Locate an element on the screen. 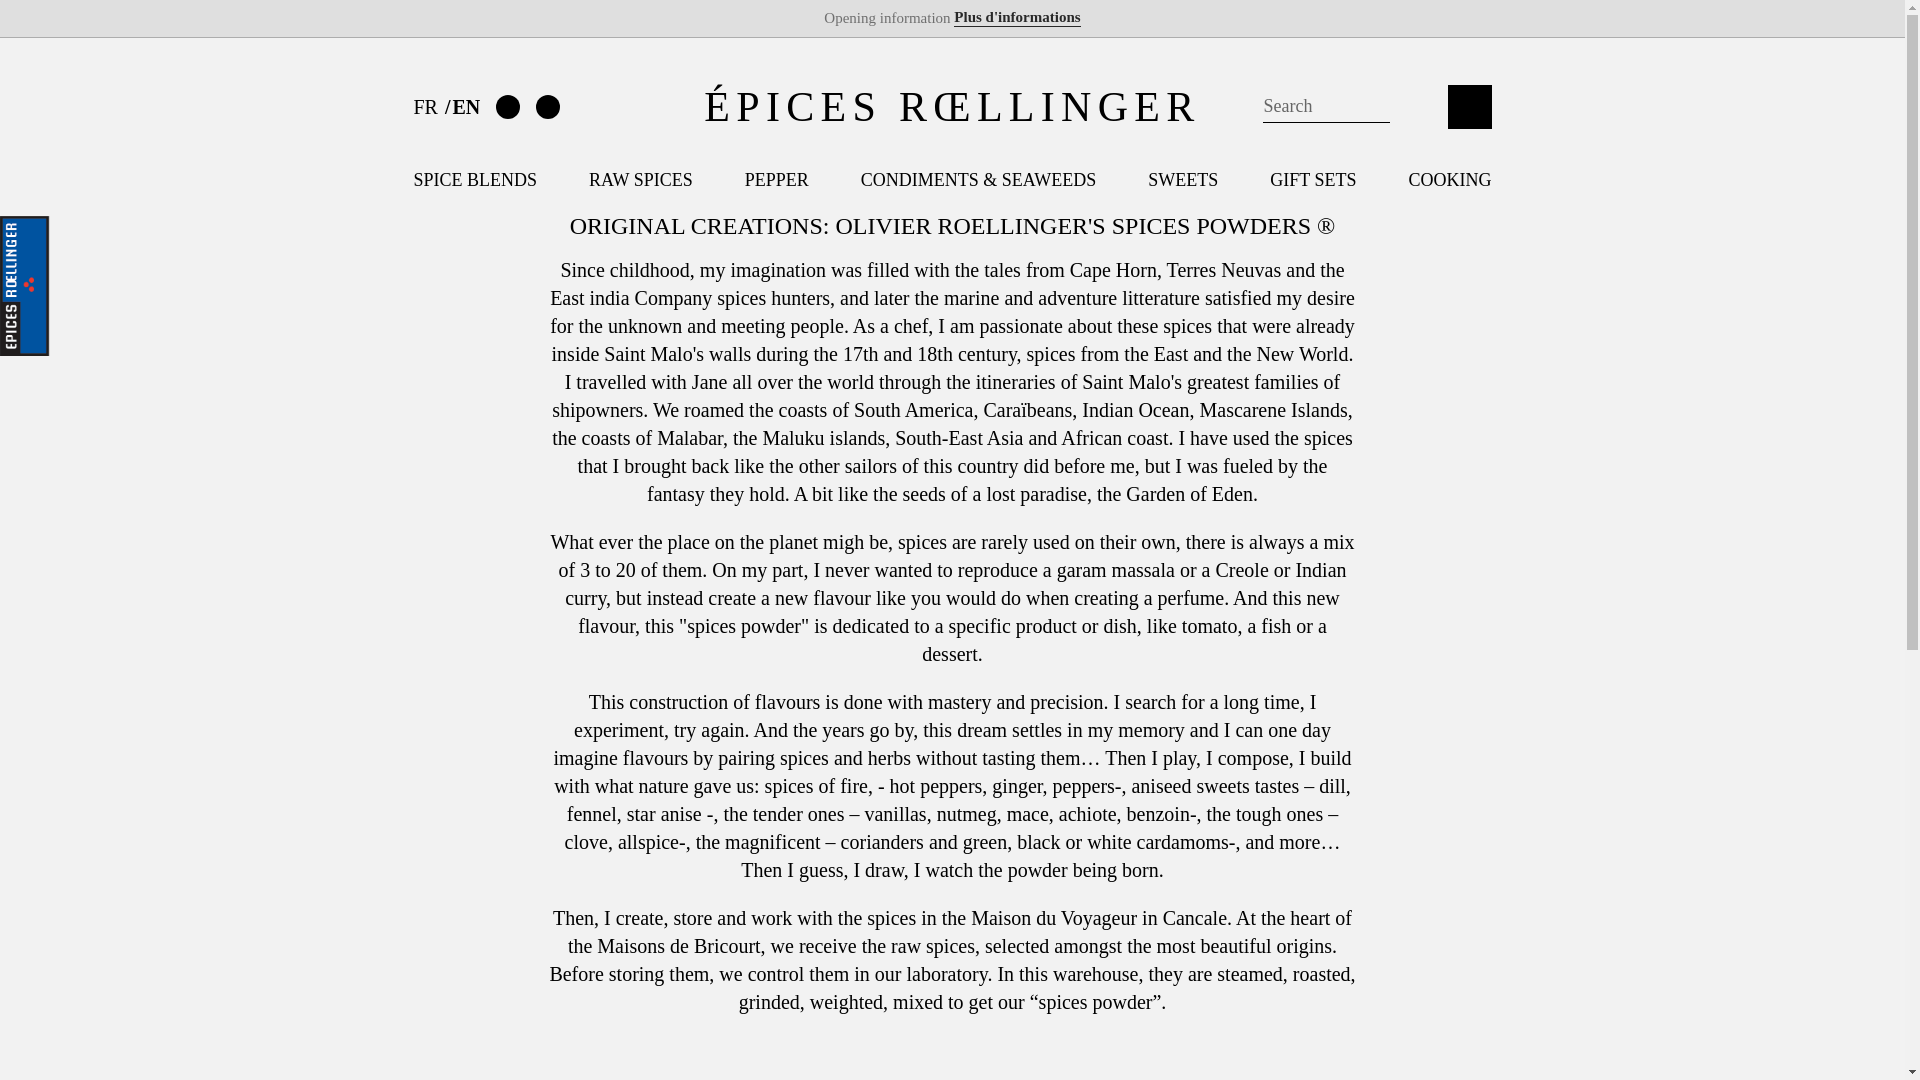 The image size is (1920, 1080). RAW SPICES is located at coordinates (641, 180).